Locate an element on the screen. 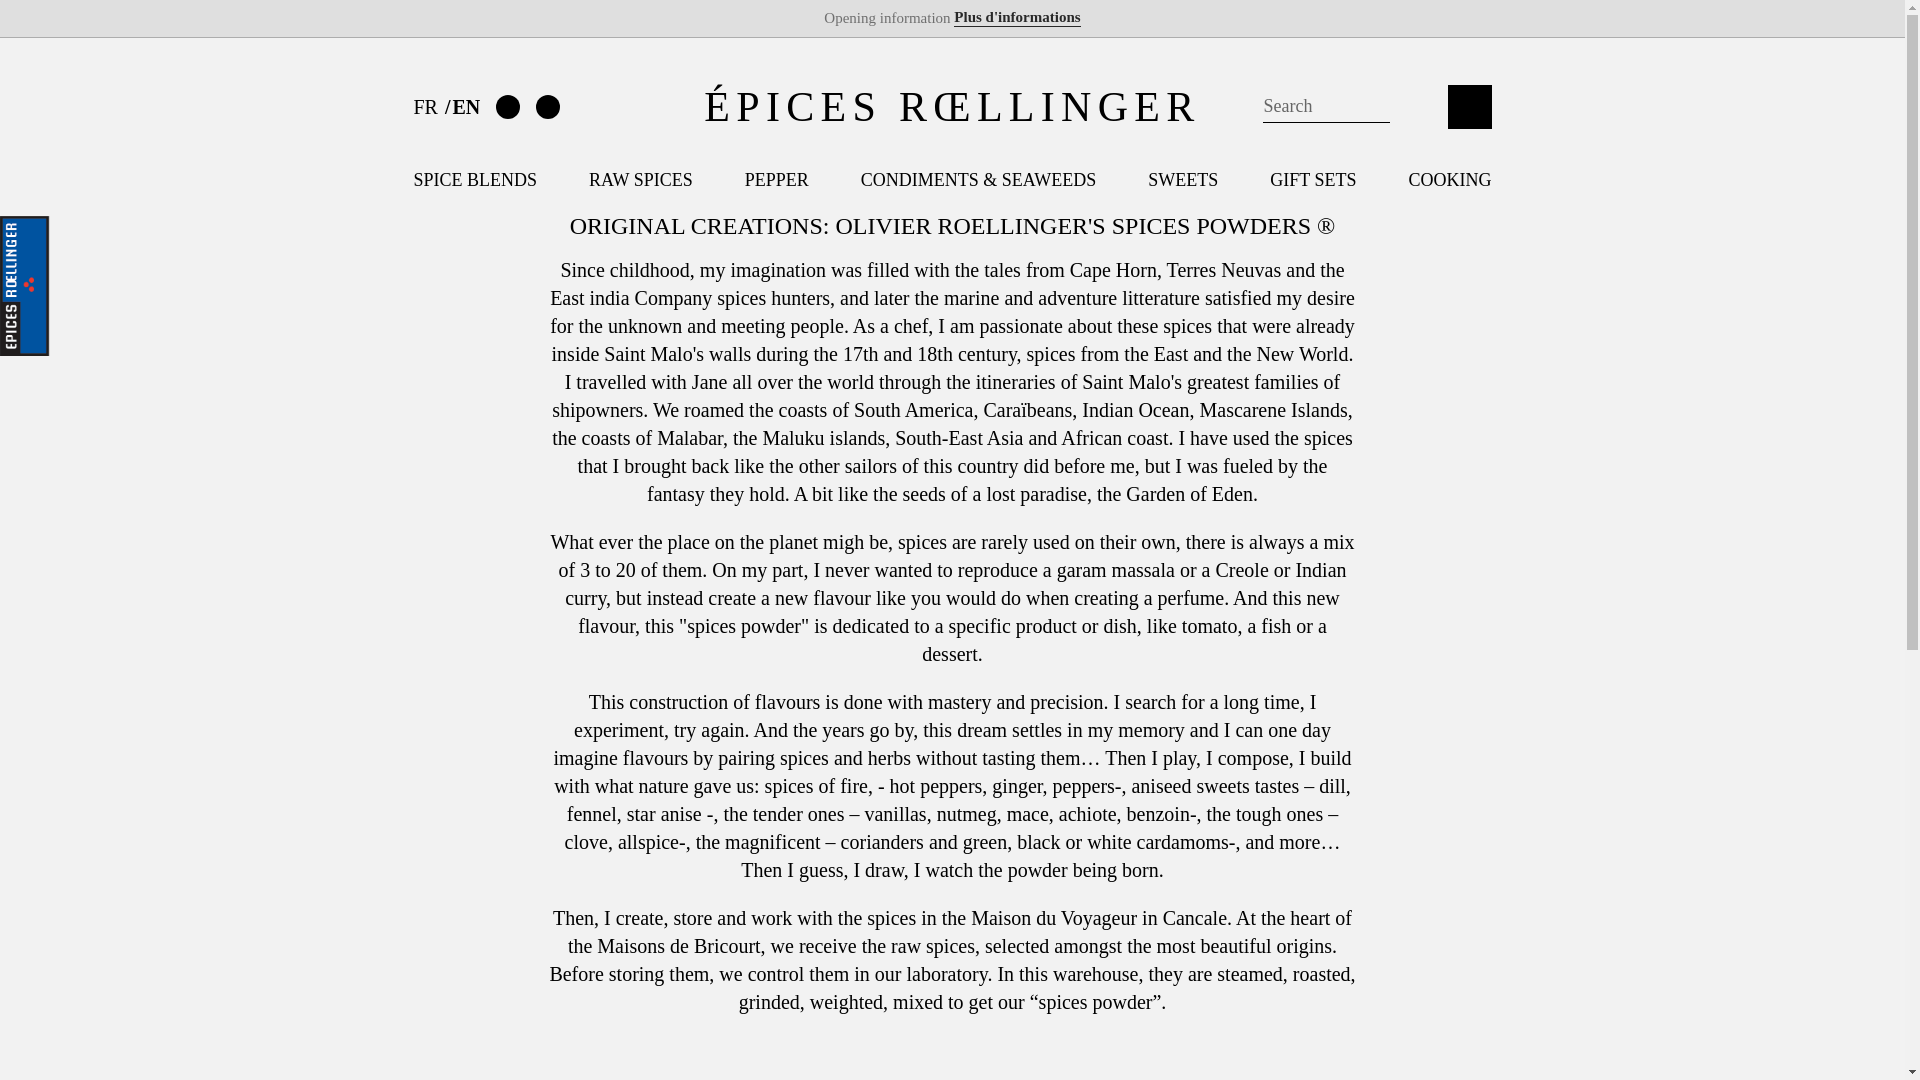 The image size is (1920, 1080). RAW SPICES is located at coordinates (641, 180).